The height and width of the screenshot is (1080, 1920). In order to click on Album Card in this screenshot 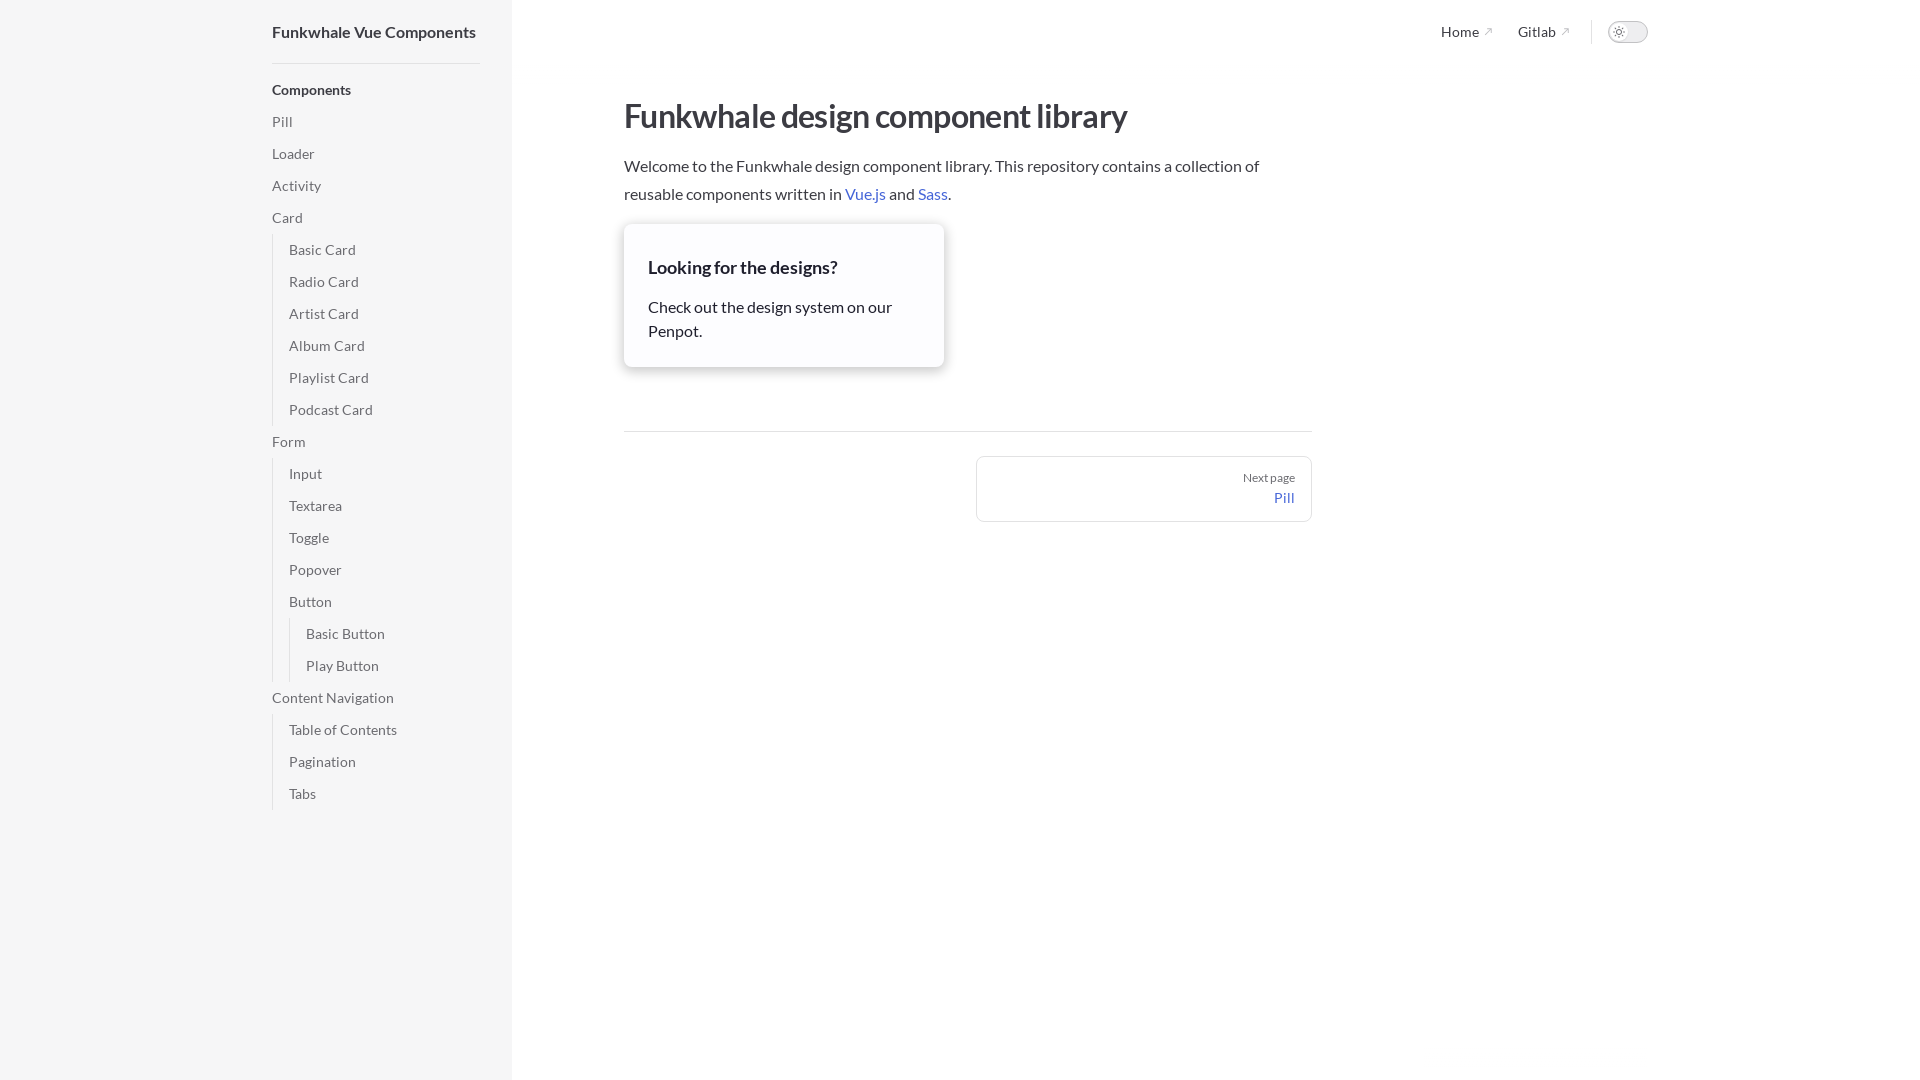, I will do `click(384, 346)`.